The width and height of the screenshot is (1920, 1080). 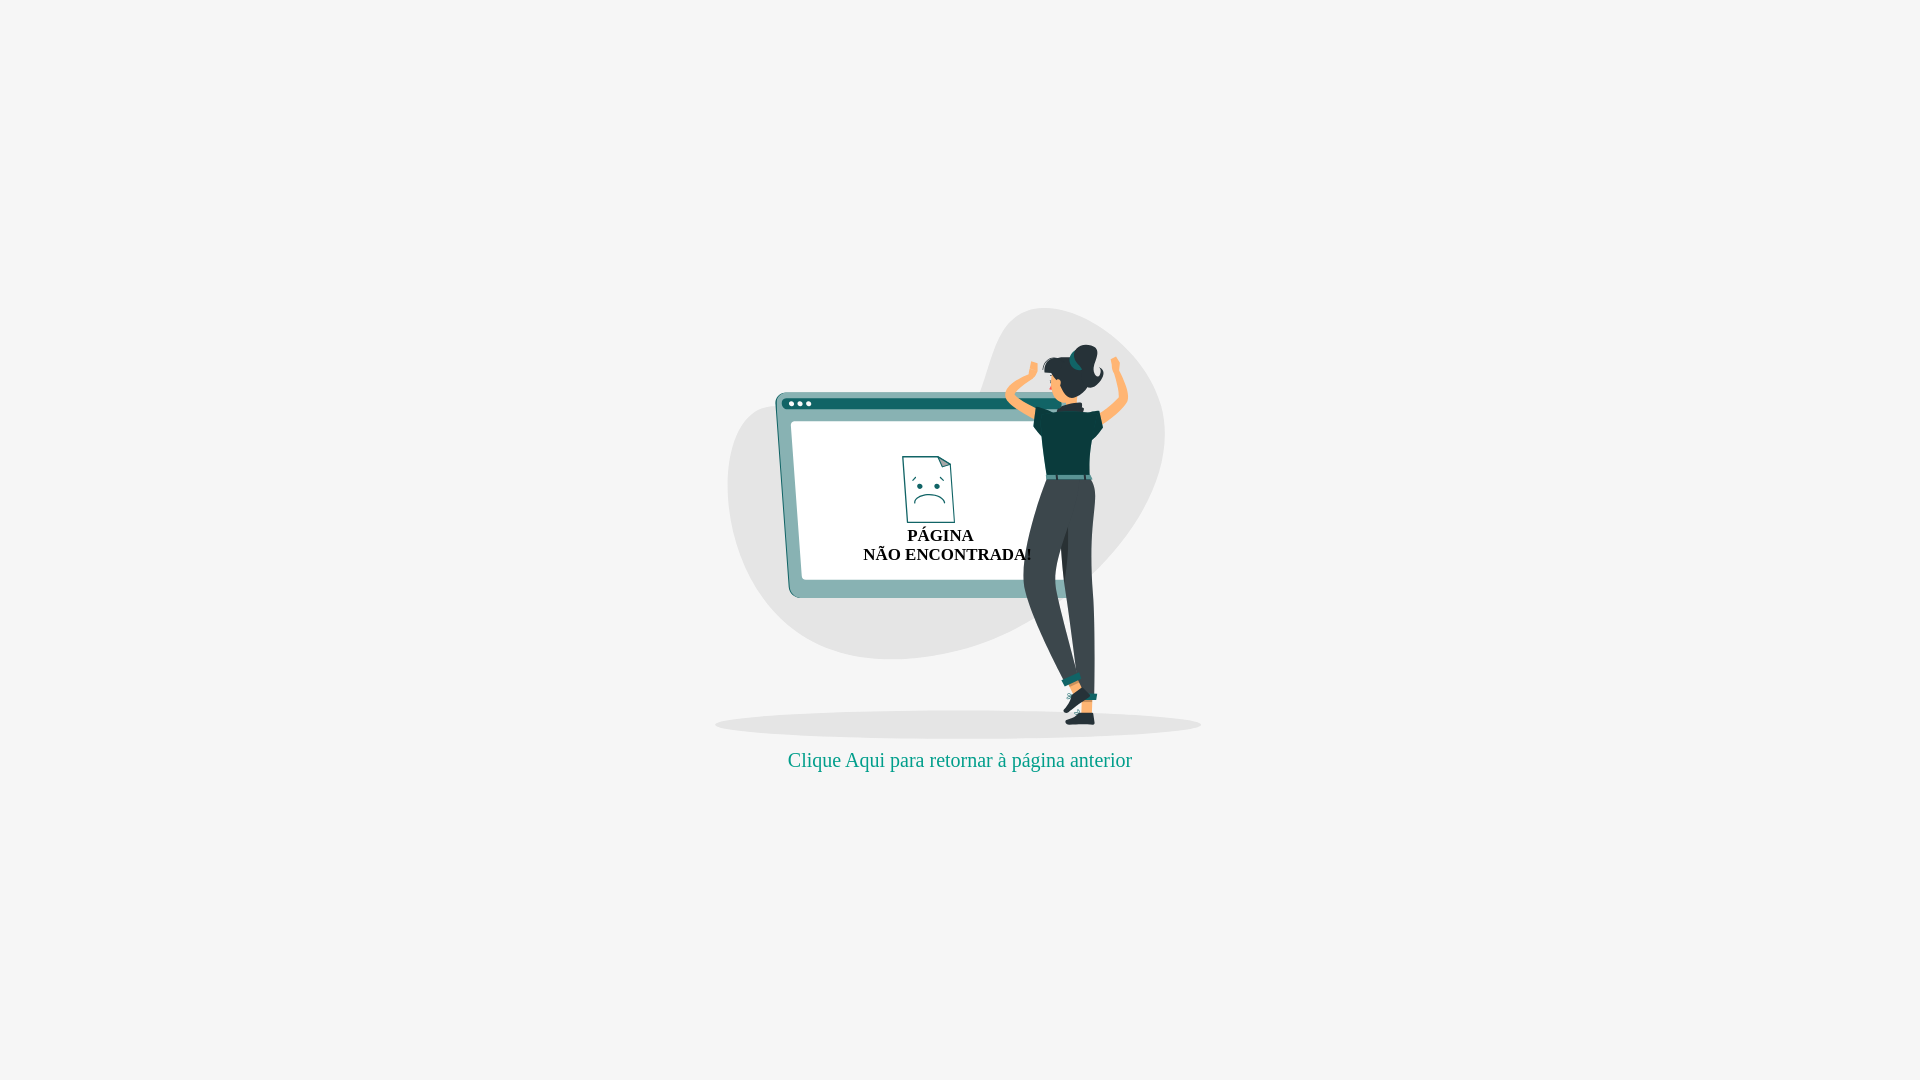 I want to click on Sistemas, so click(x=1090, y=868).